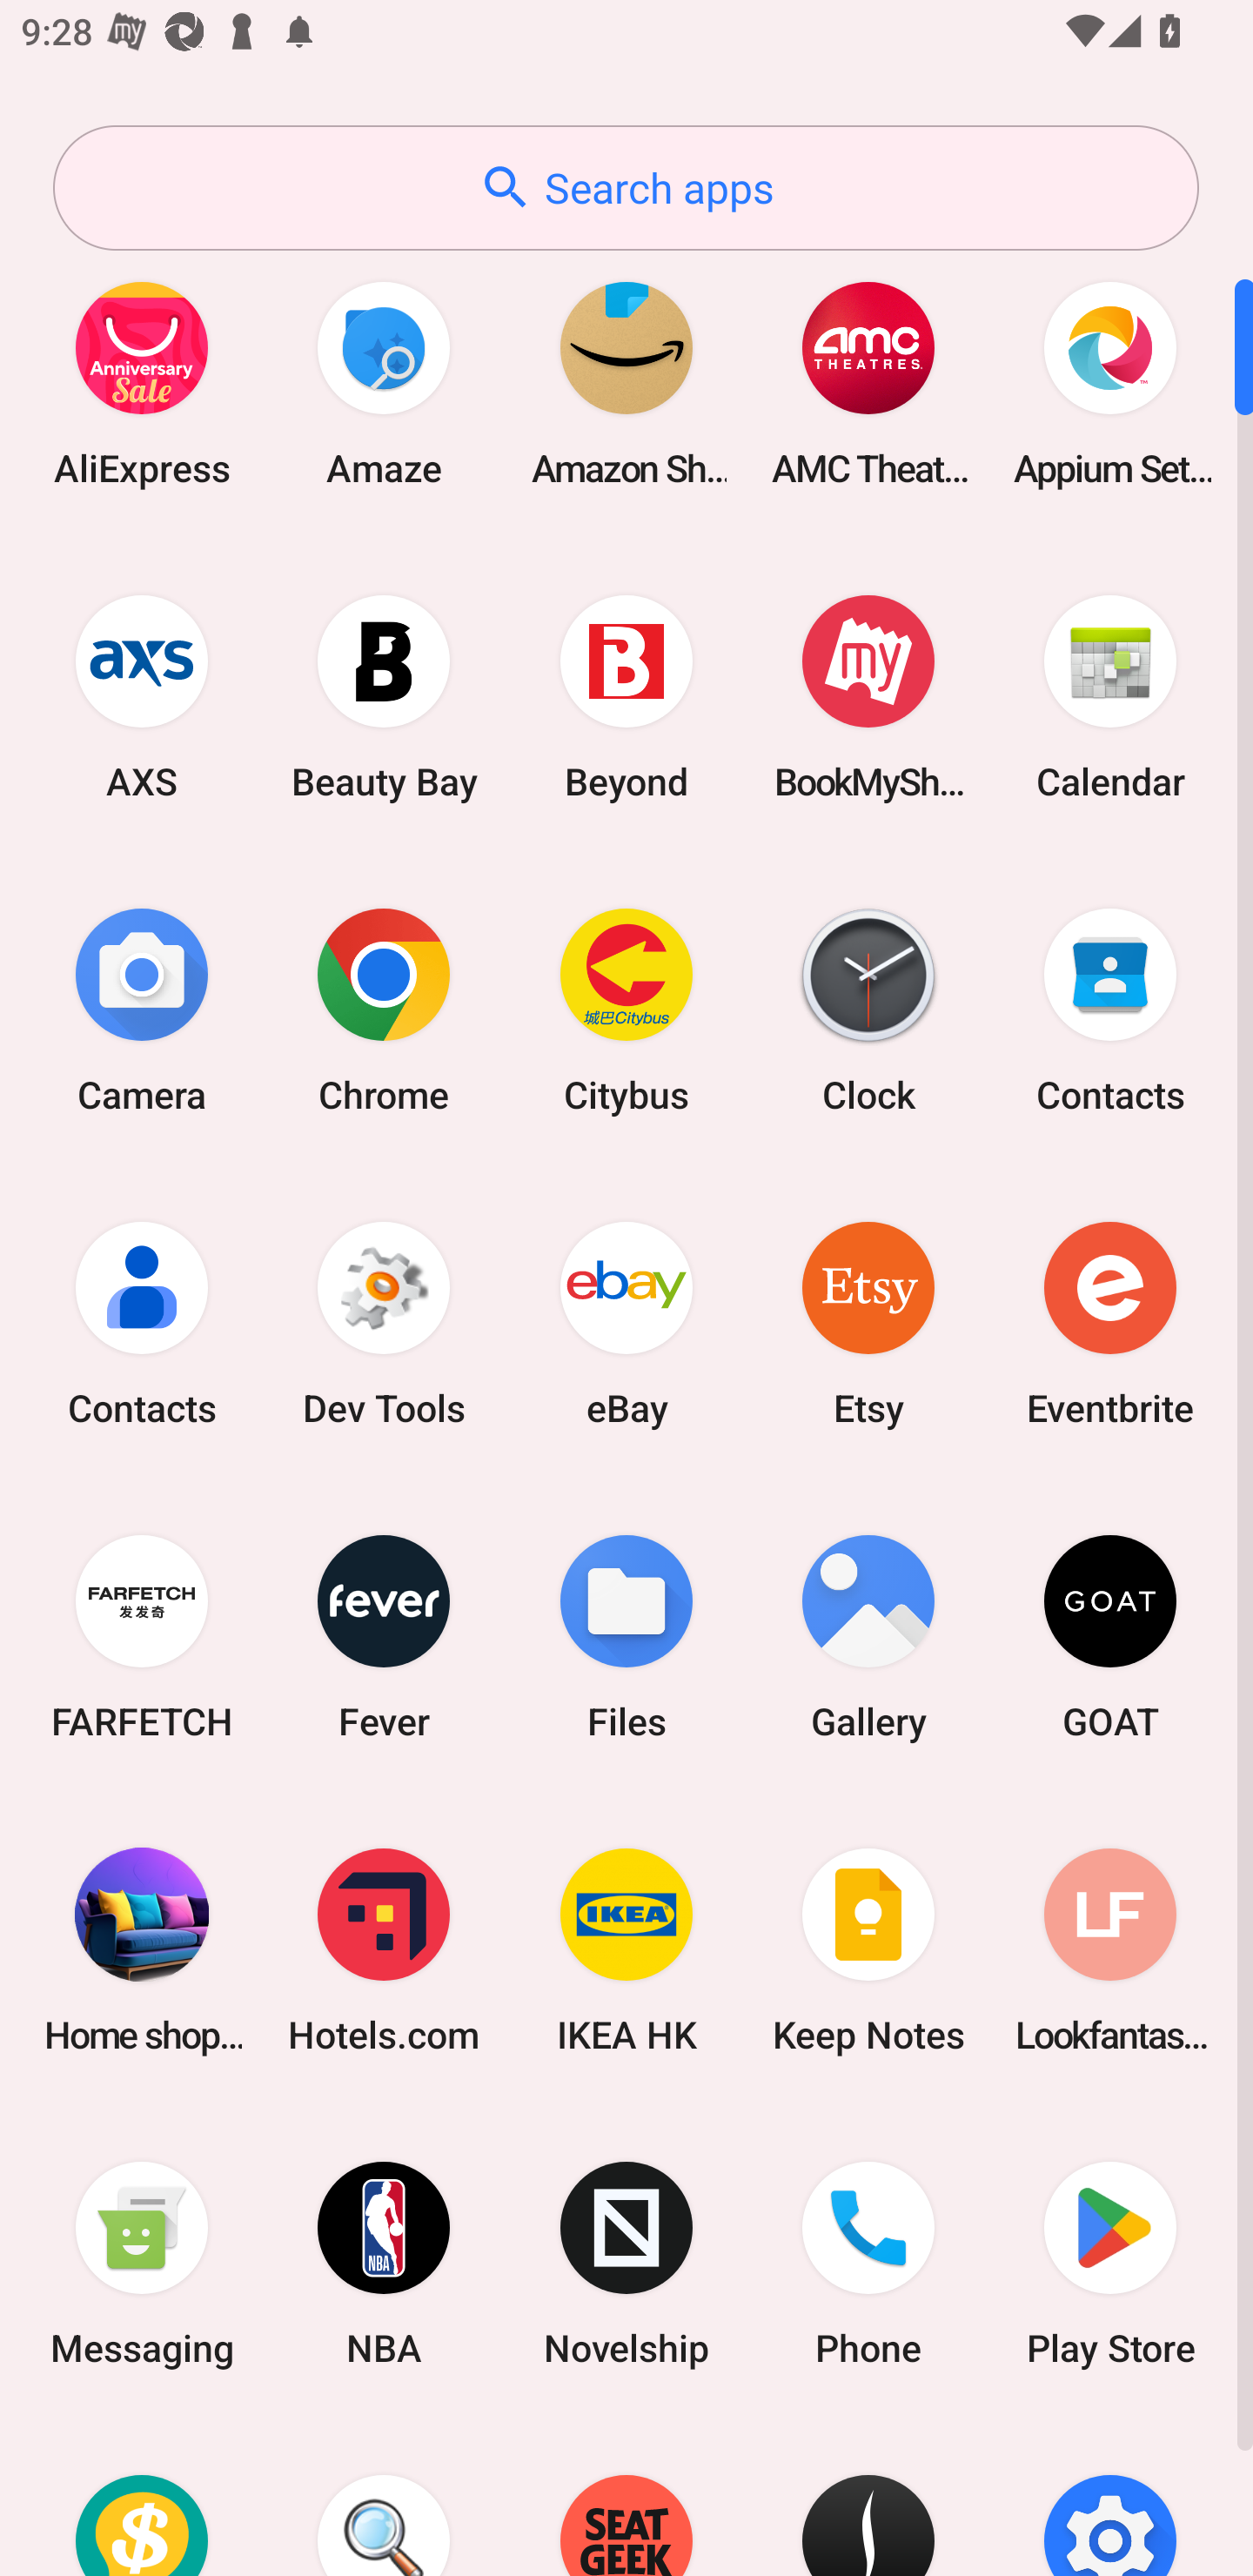 This screenshot has width=1253, height=2576. Describe the element at coordinates (384, 1949) in the screenshot. I see `Hotels.com` at that location.